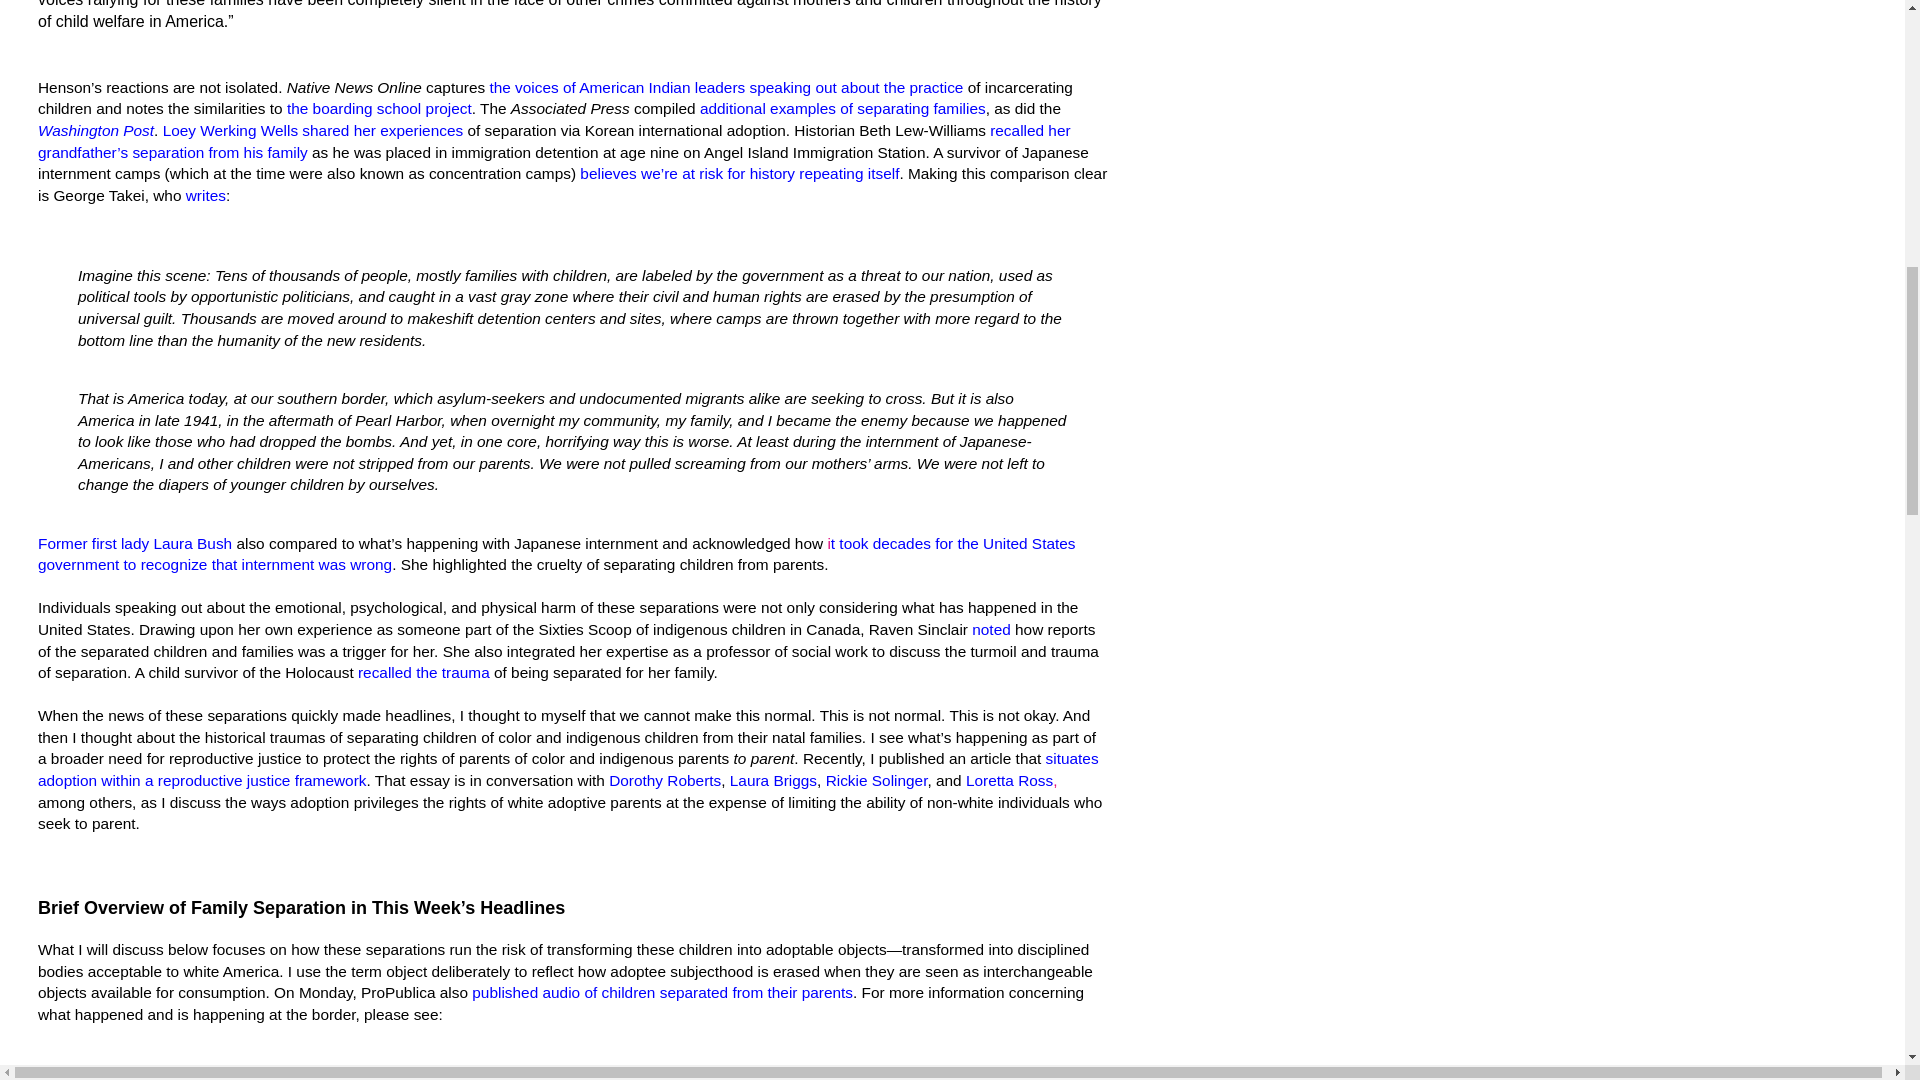 The width and height of the screenshot is (1920, 1080). I want to click on Loey Werking Wells shared her experiences, so click(314, 130).